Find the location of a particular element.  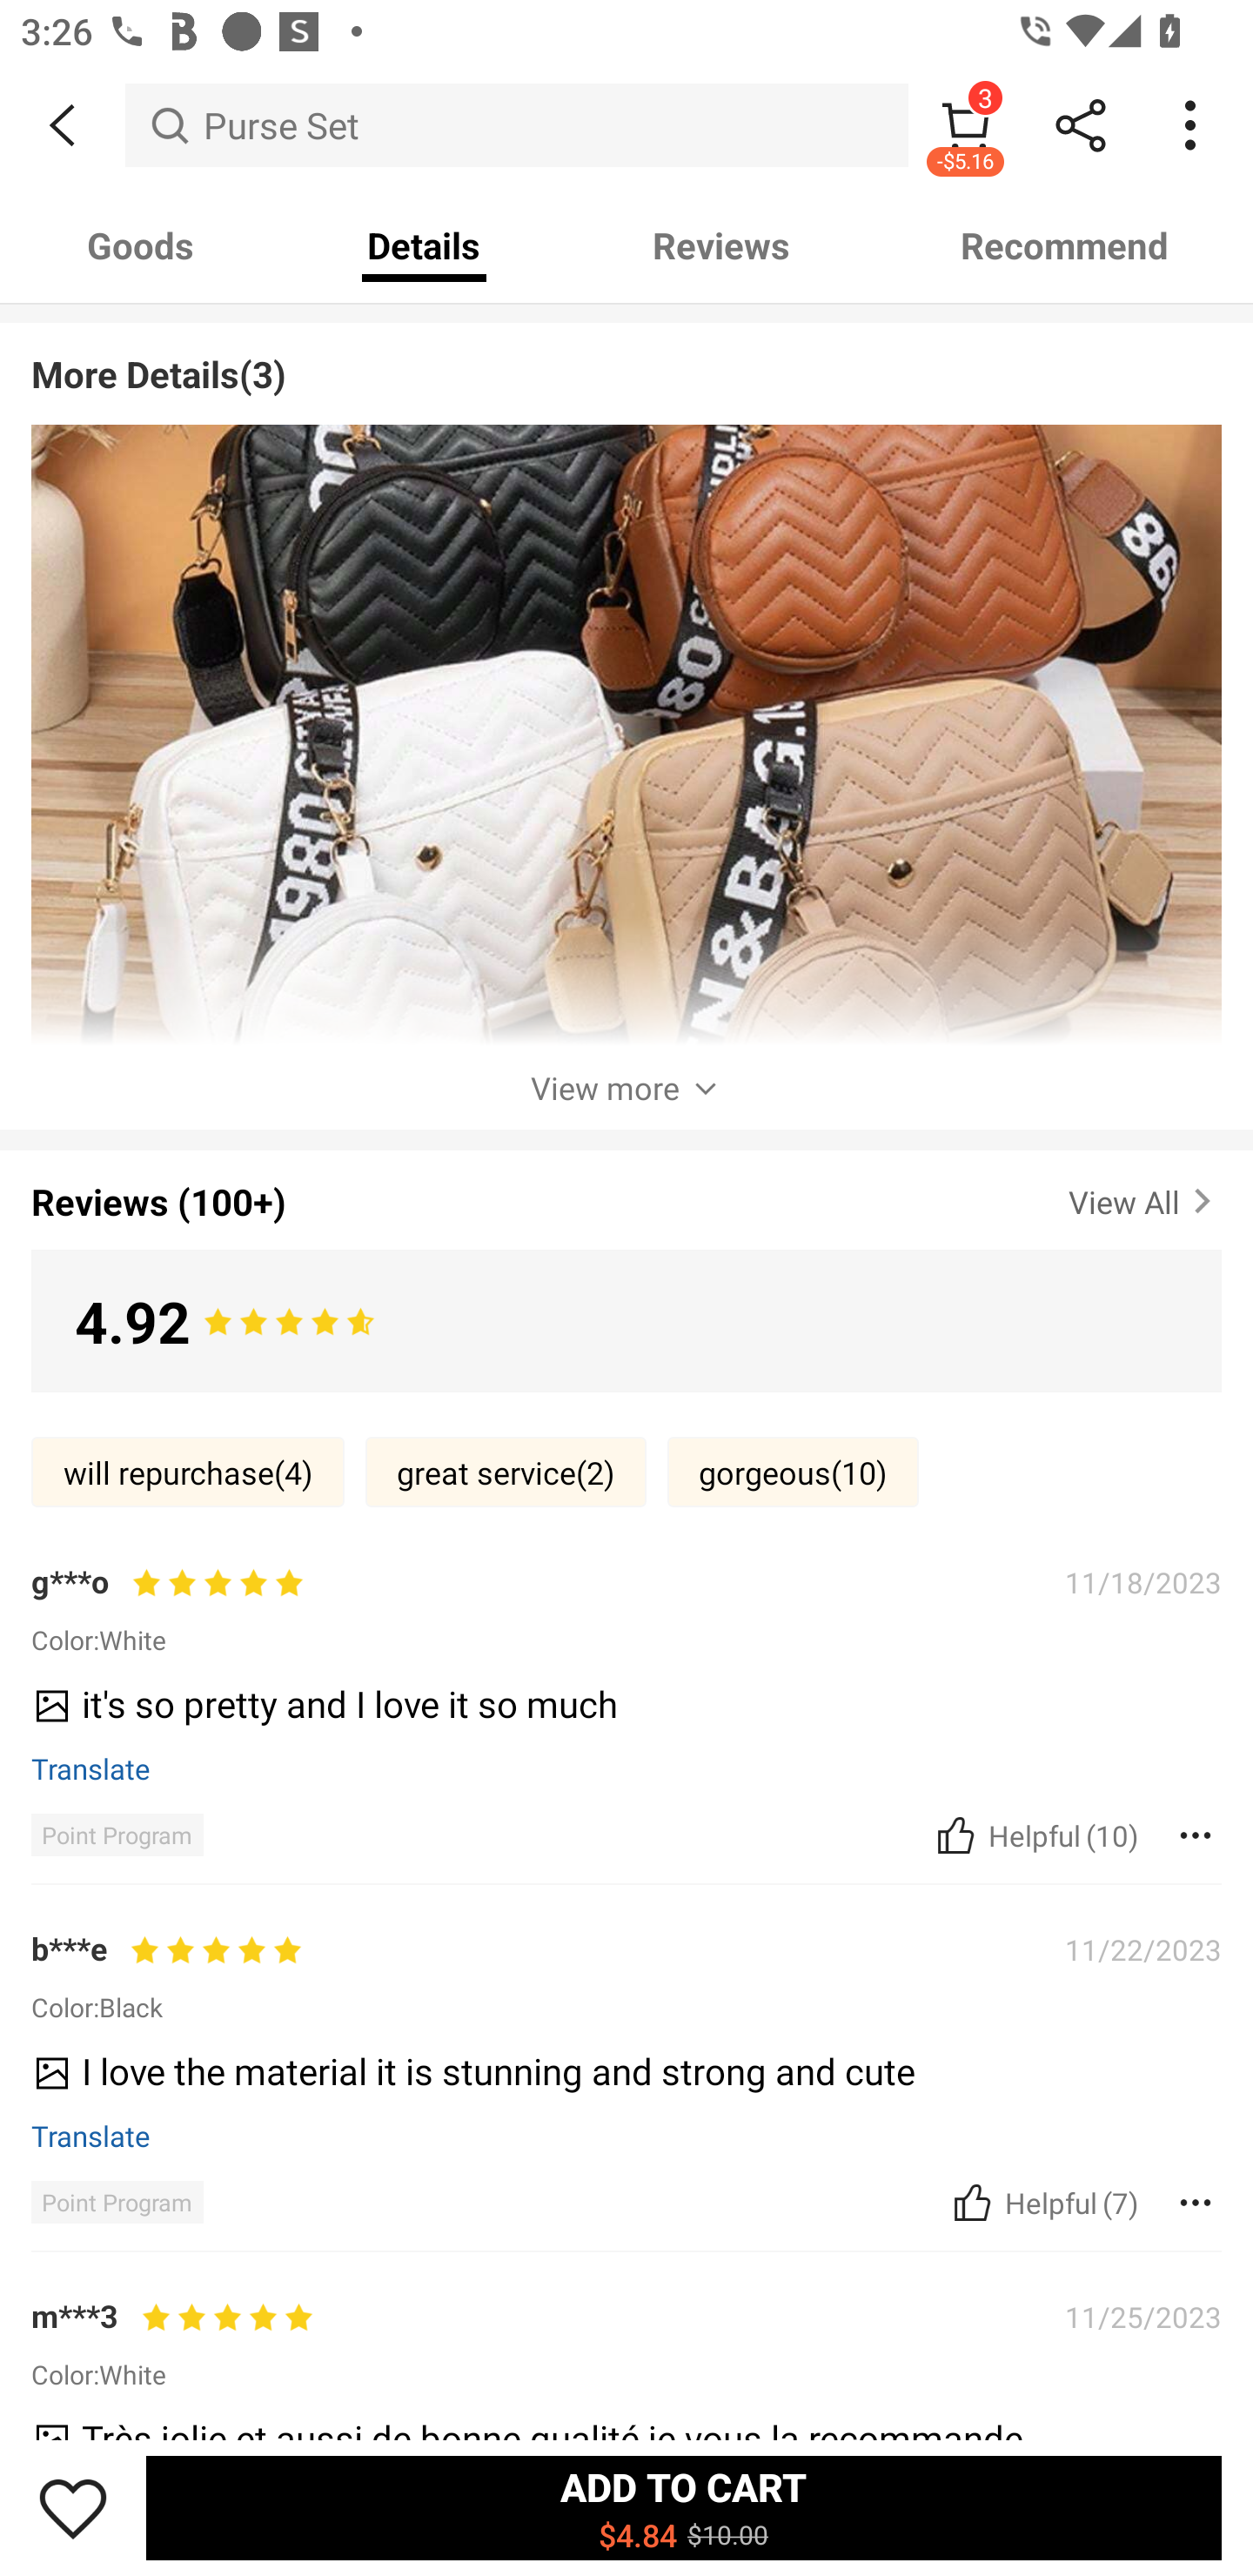

Translate is located at coordinates (91, 1768).